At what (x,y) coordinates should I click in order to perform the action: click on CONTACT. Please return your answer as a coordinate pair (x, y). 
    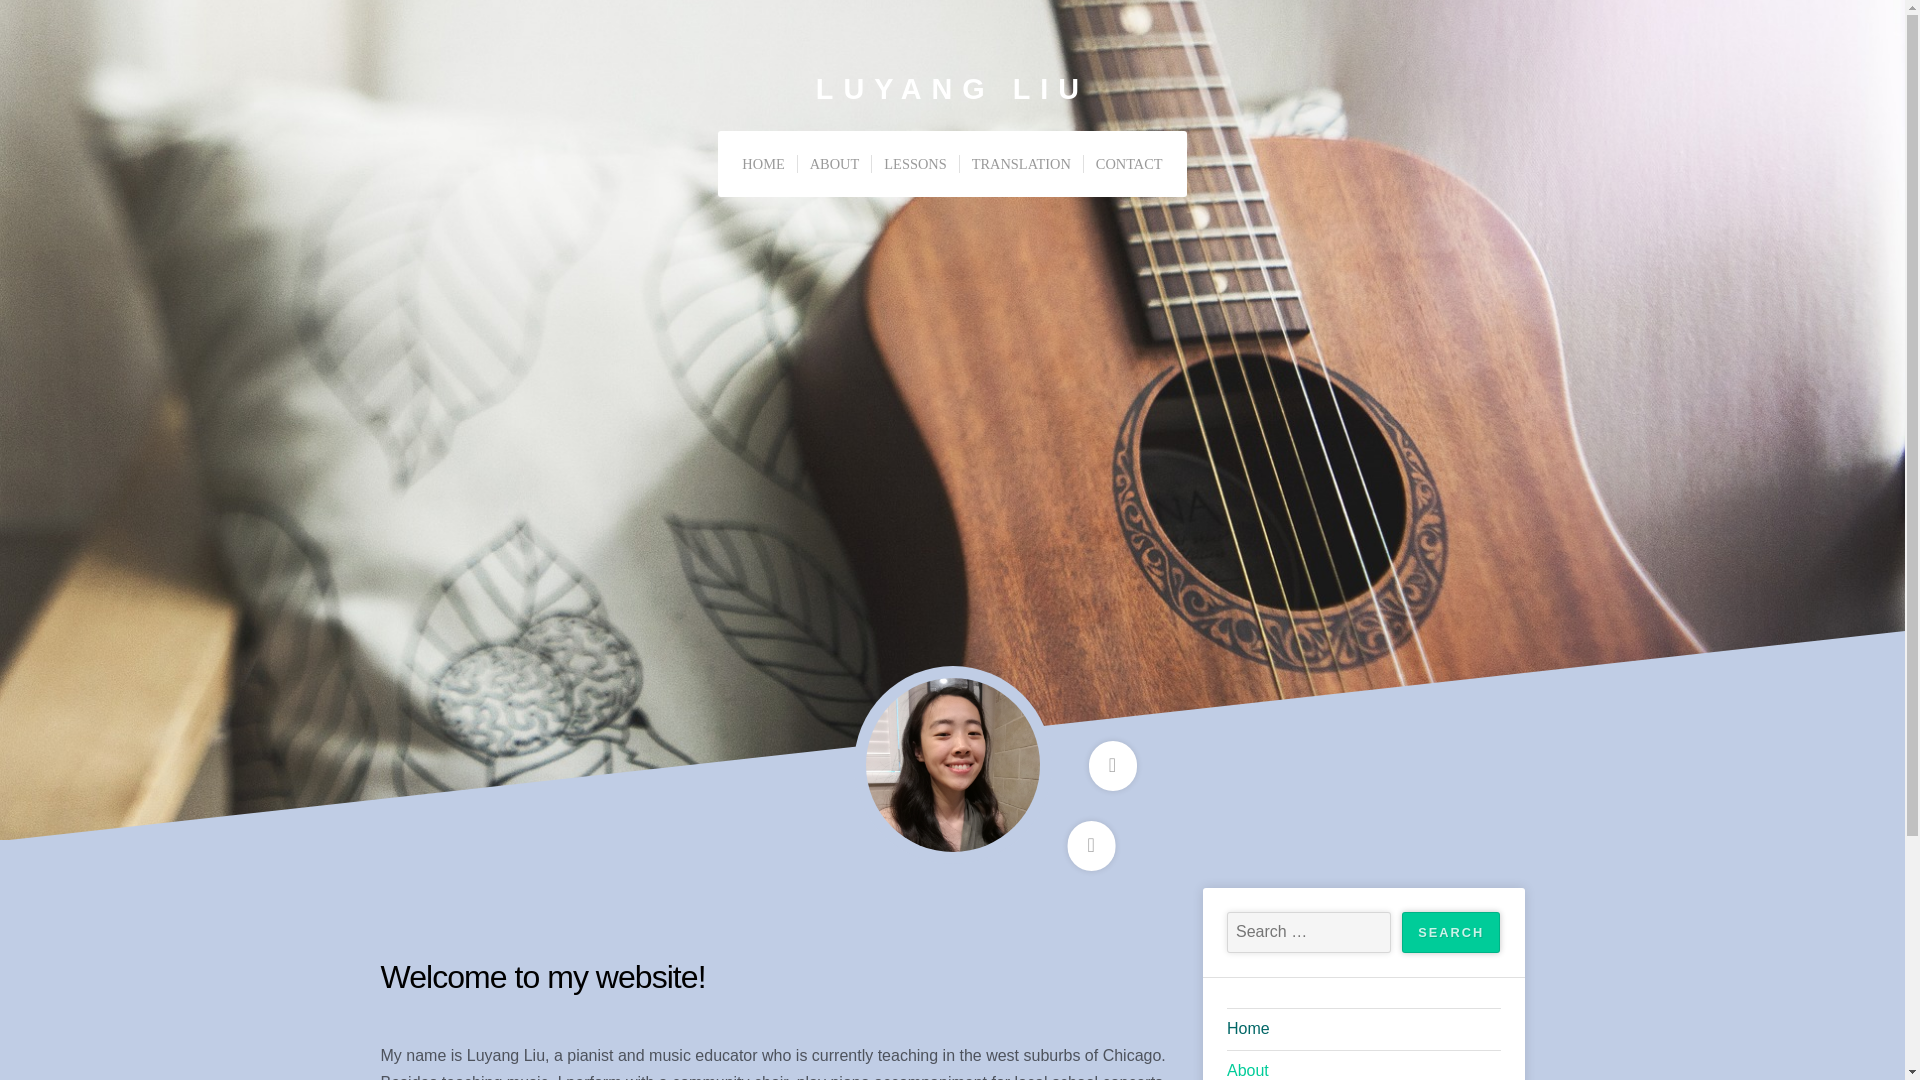
    Looking at the image, I should click on (1128, 164).